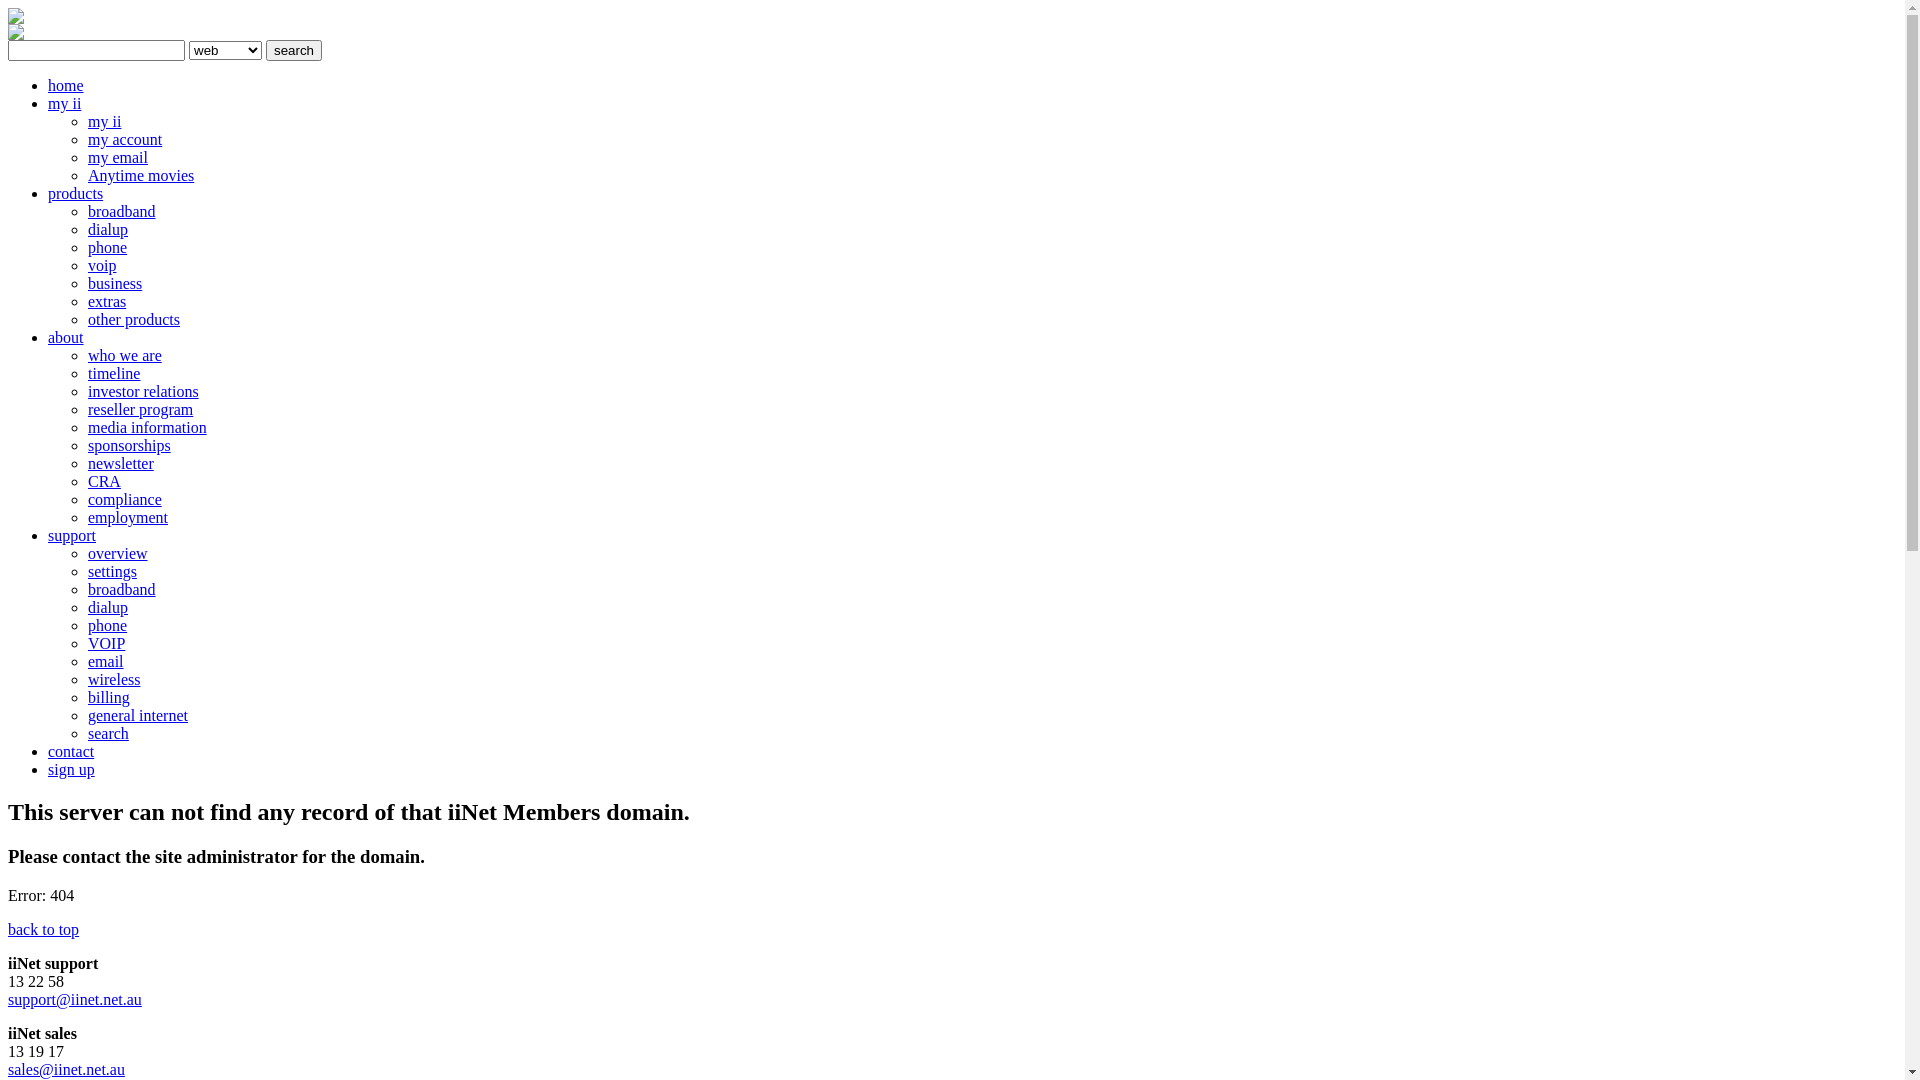  What do you see at coordinates (104, 482) in the screenshot?
I see `CRA` at bounding box center [104, 482].